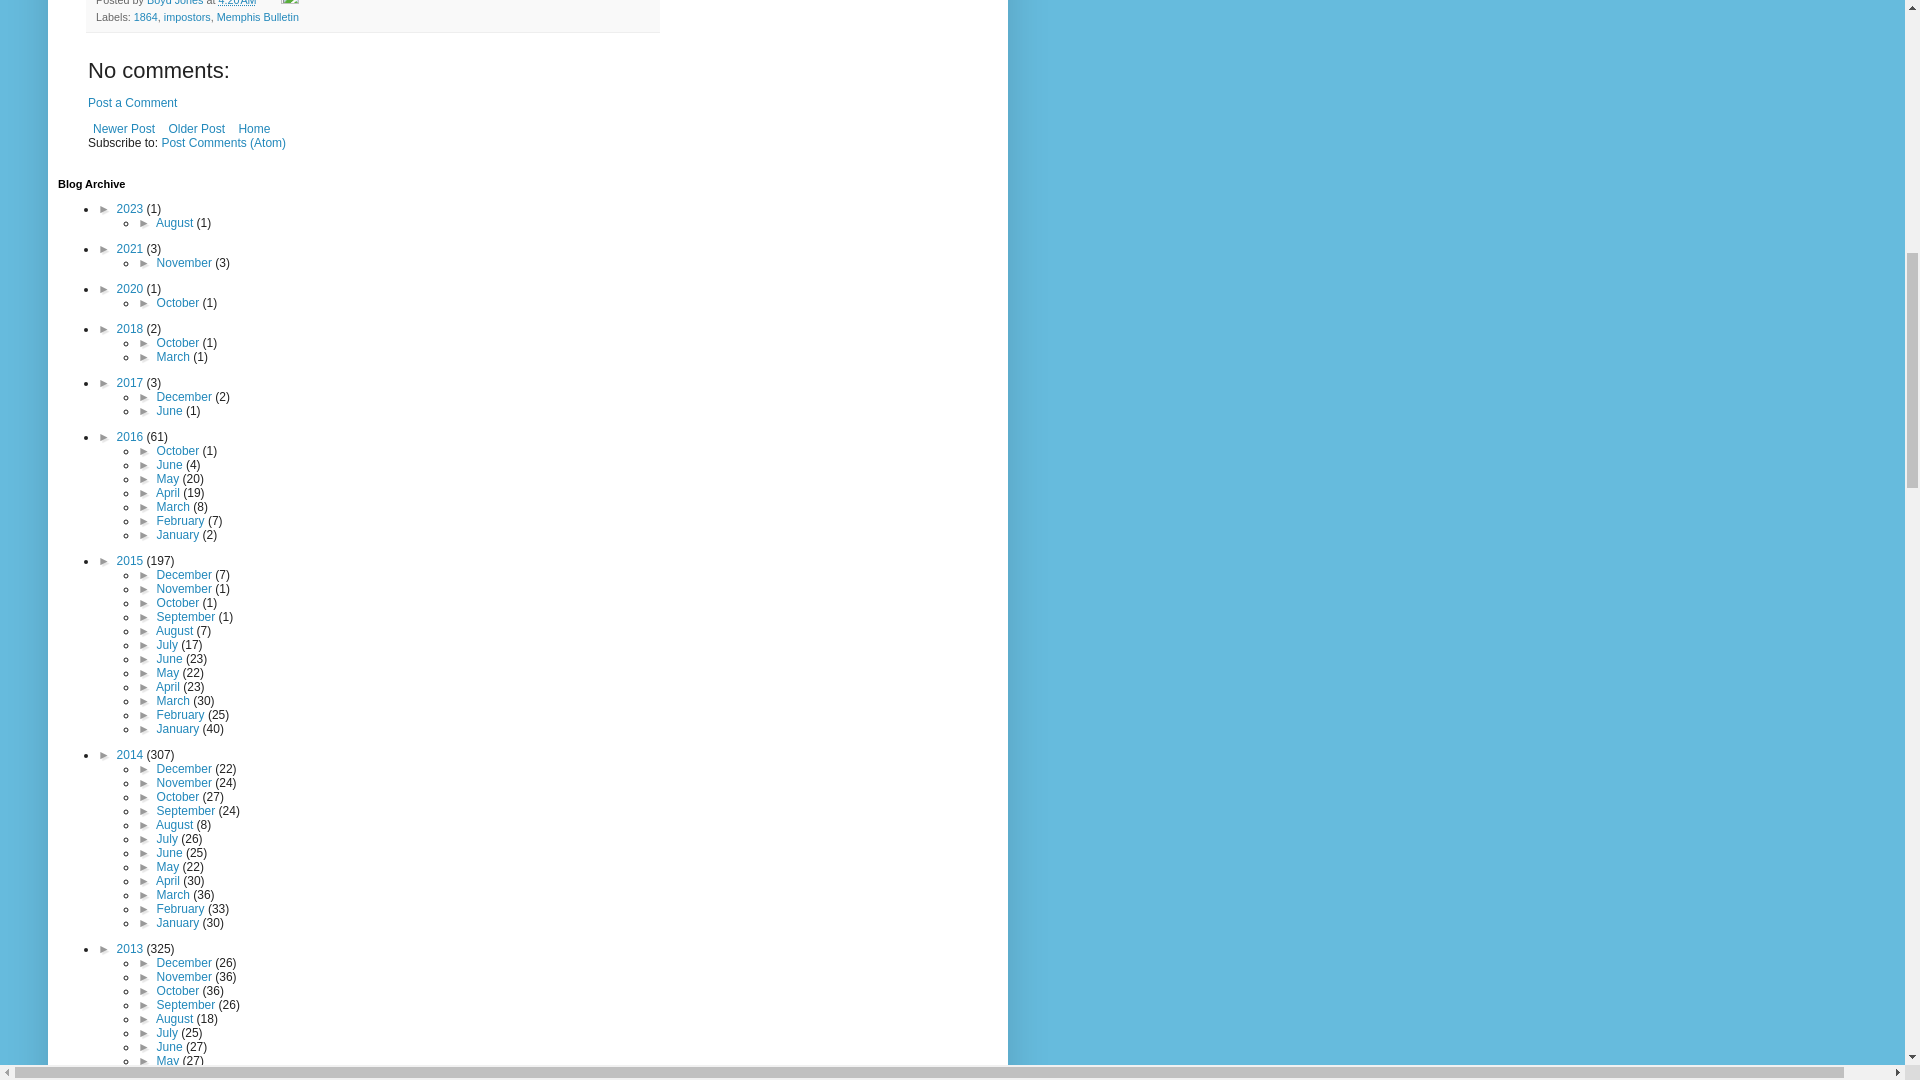  Describe the element at coordinates (132, 248) in the screenshot. I see `2021` at that location.